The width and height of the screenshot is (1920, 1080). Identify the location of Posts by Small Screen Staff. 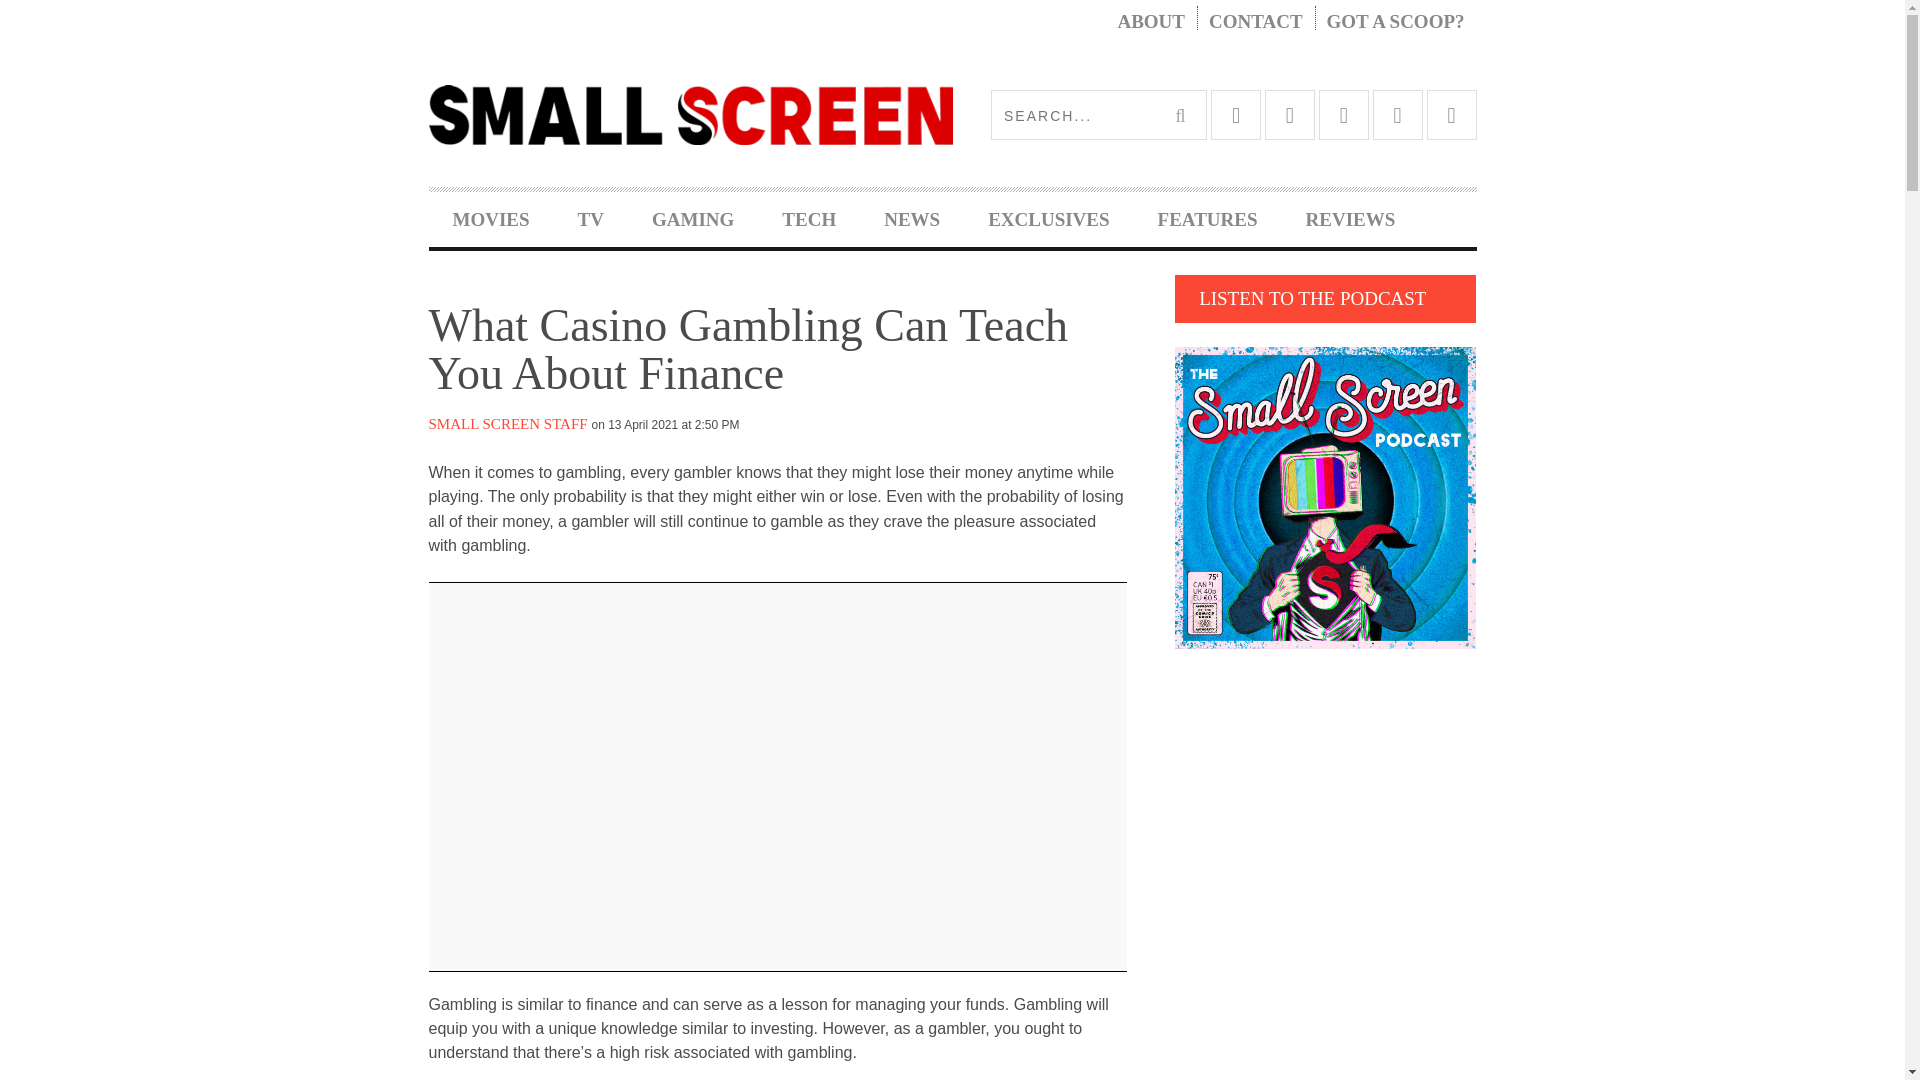
(508, 424).